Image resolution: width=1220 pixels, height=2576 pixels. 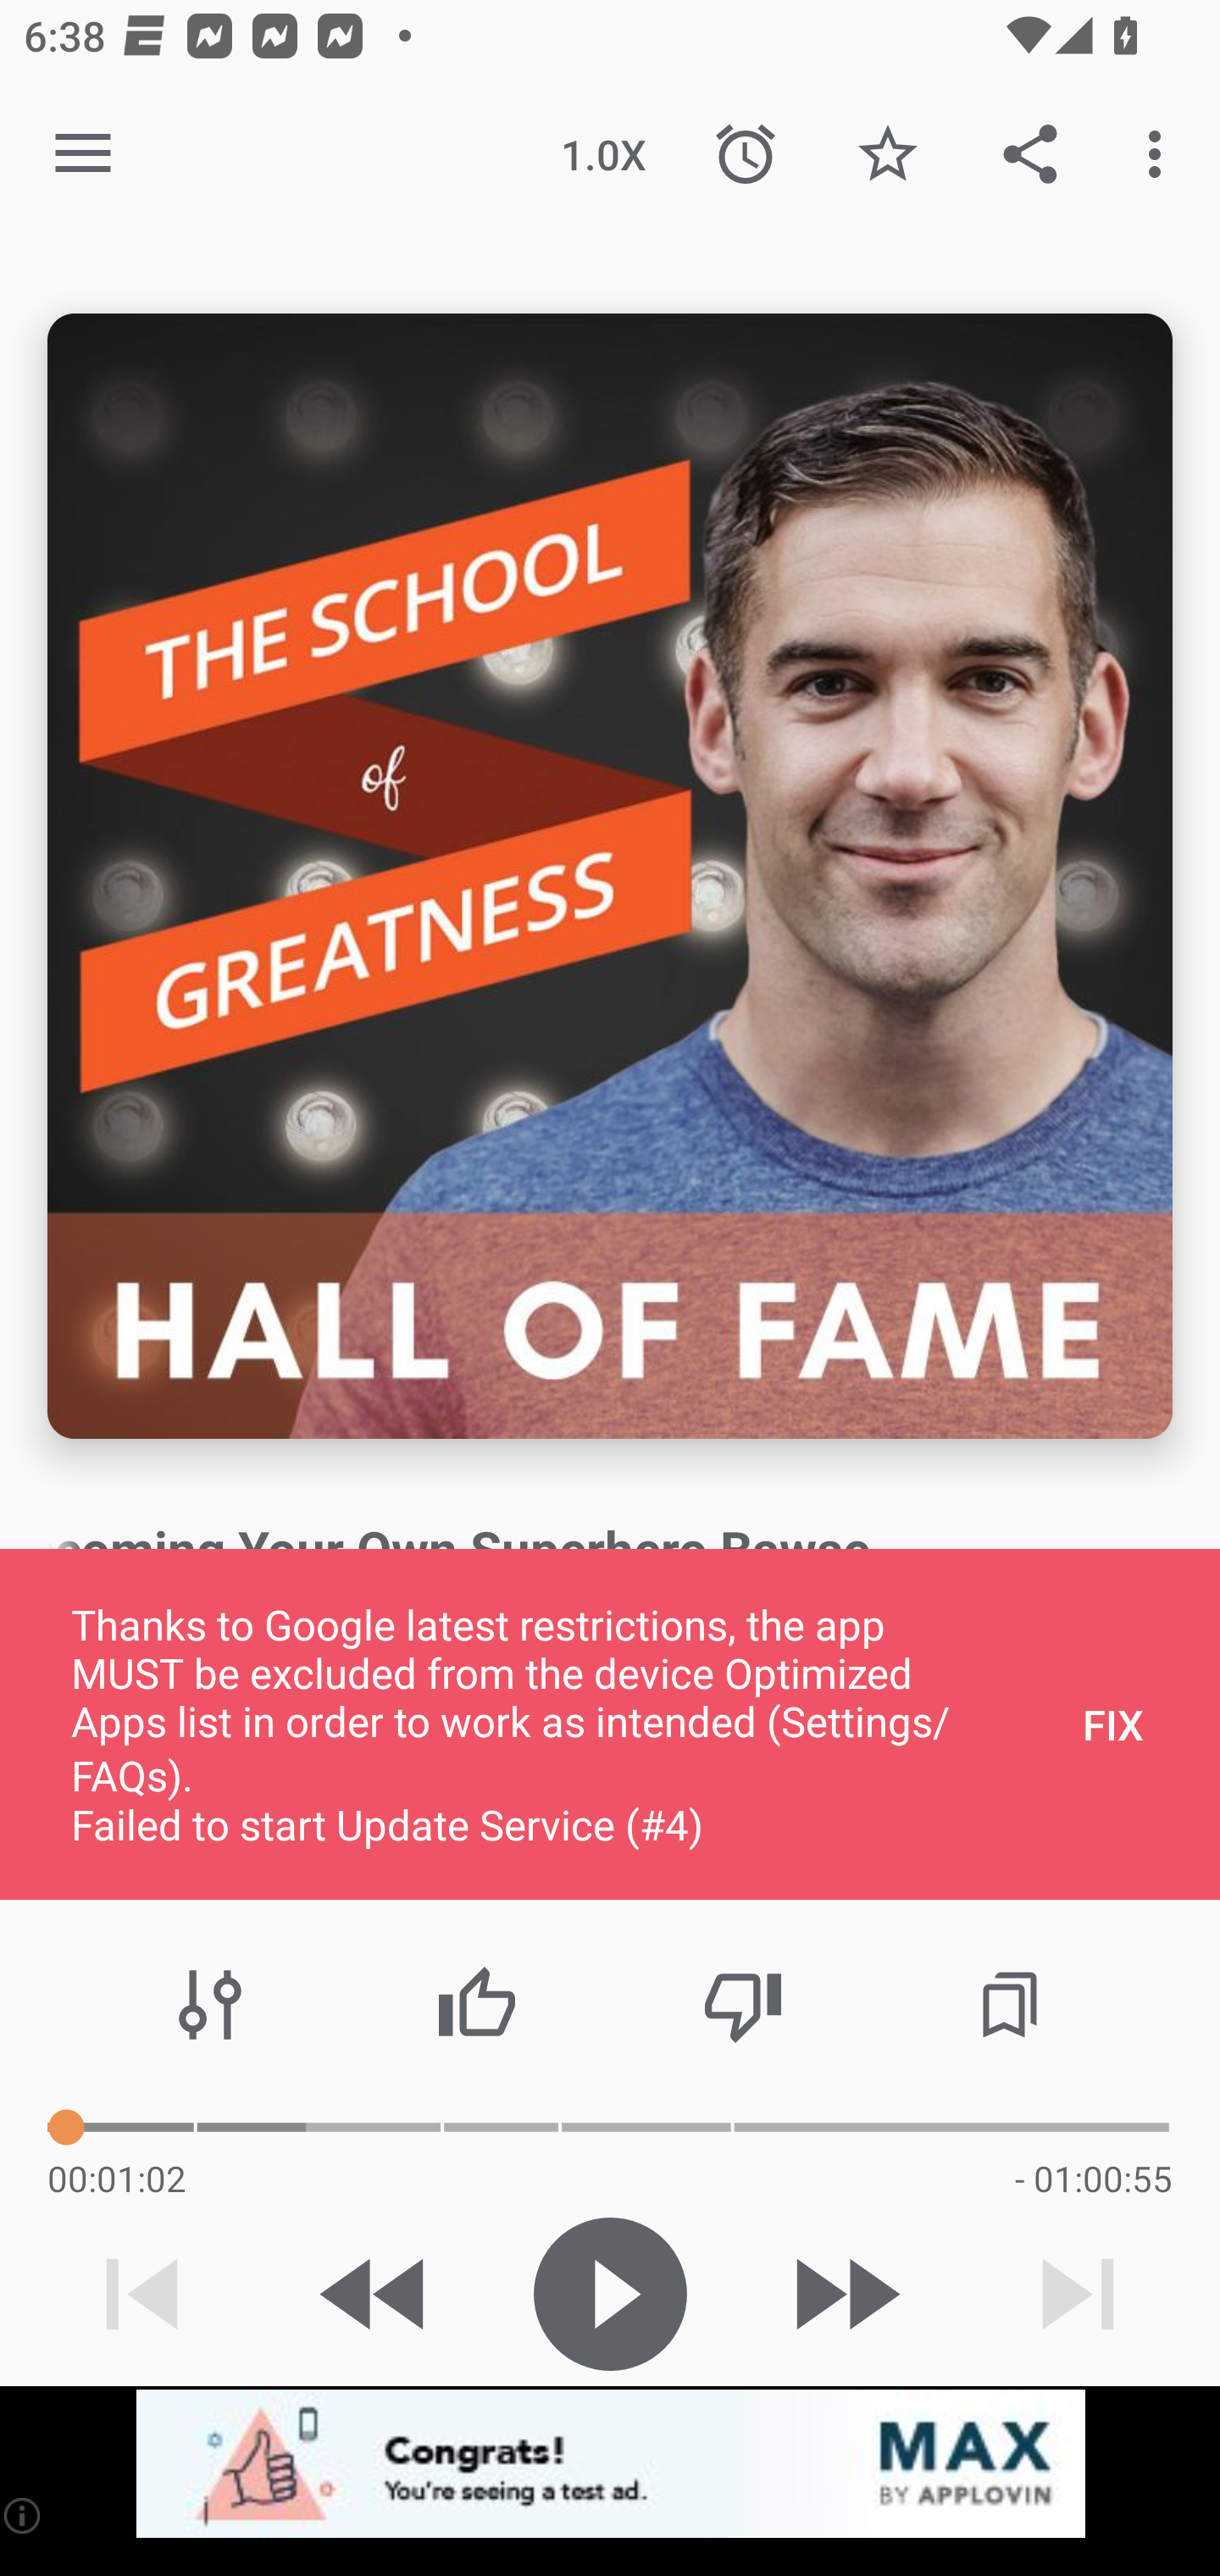 I want to click on Favorite, so click(x=887, y=154).